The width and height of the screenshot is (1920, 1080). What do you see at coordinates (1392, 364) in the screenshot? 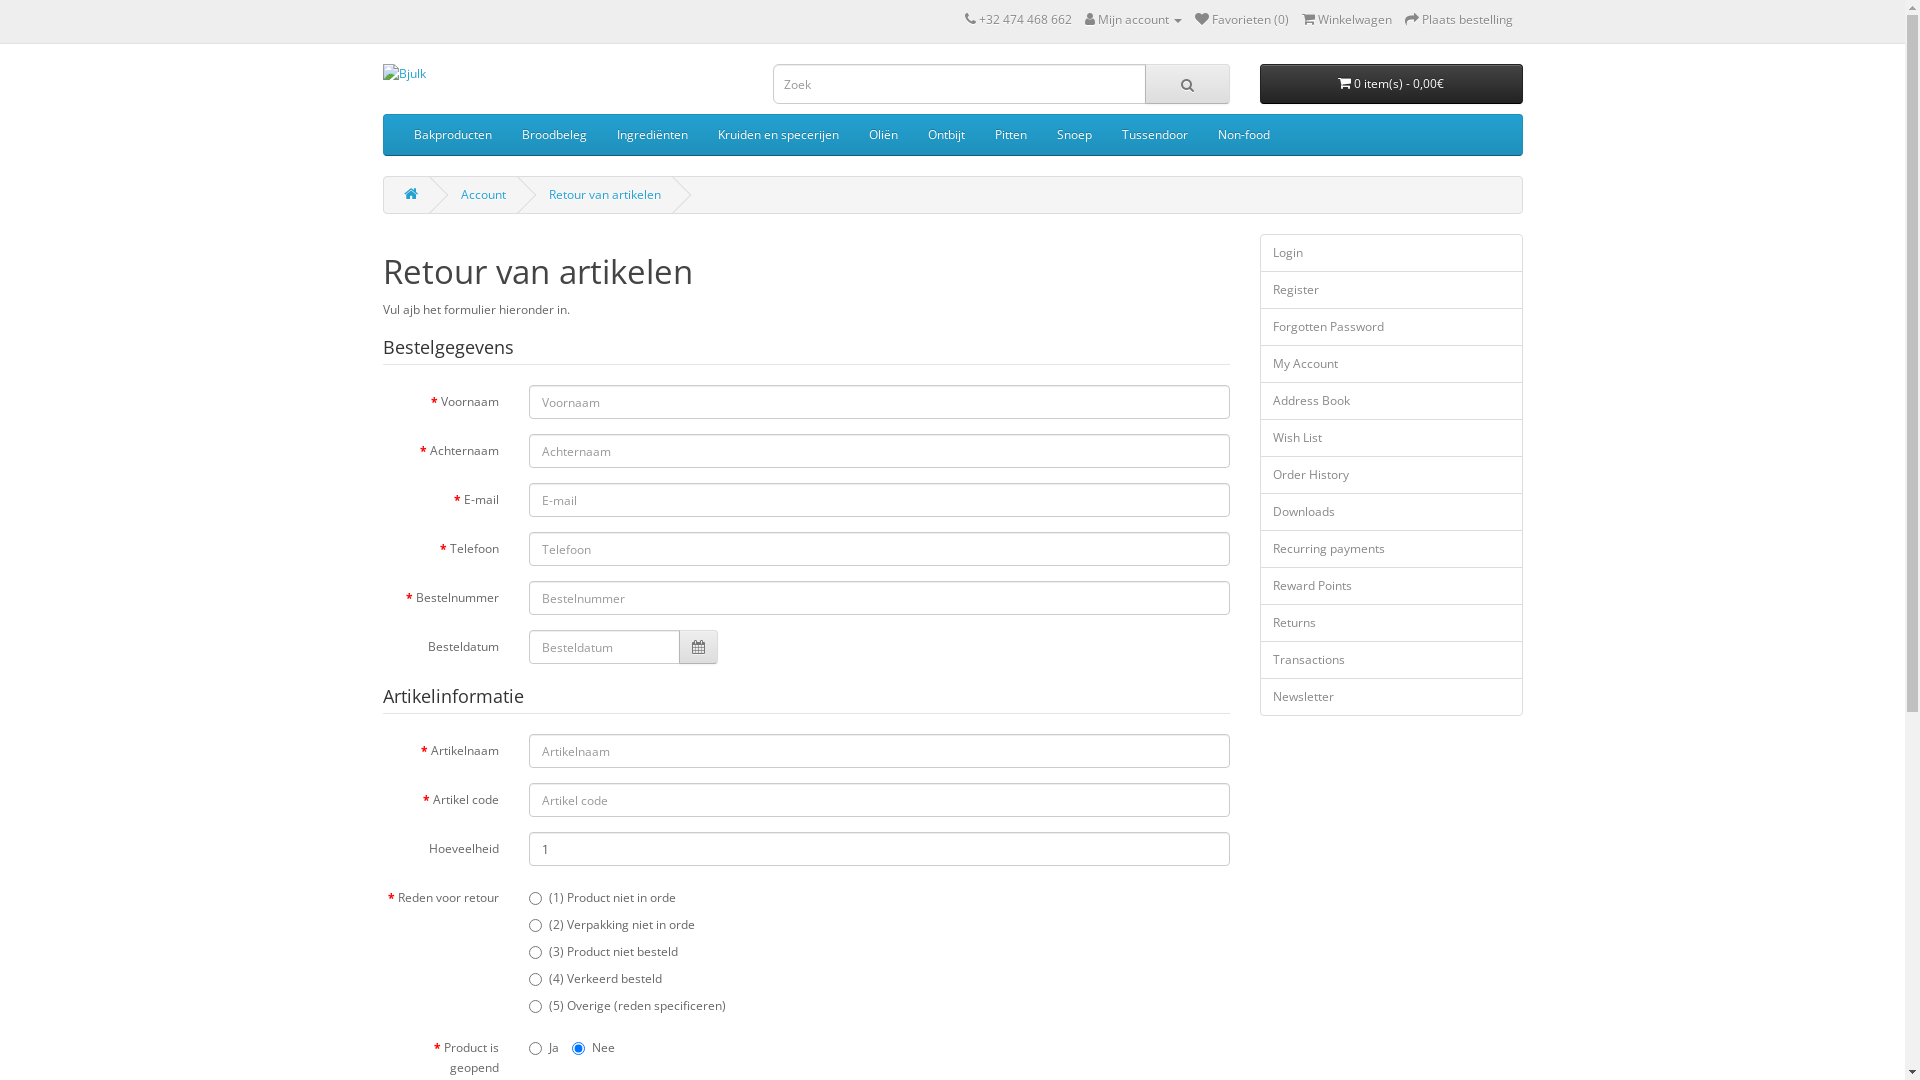
I see `My Account` at bounding box center [1392, 364].